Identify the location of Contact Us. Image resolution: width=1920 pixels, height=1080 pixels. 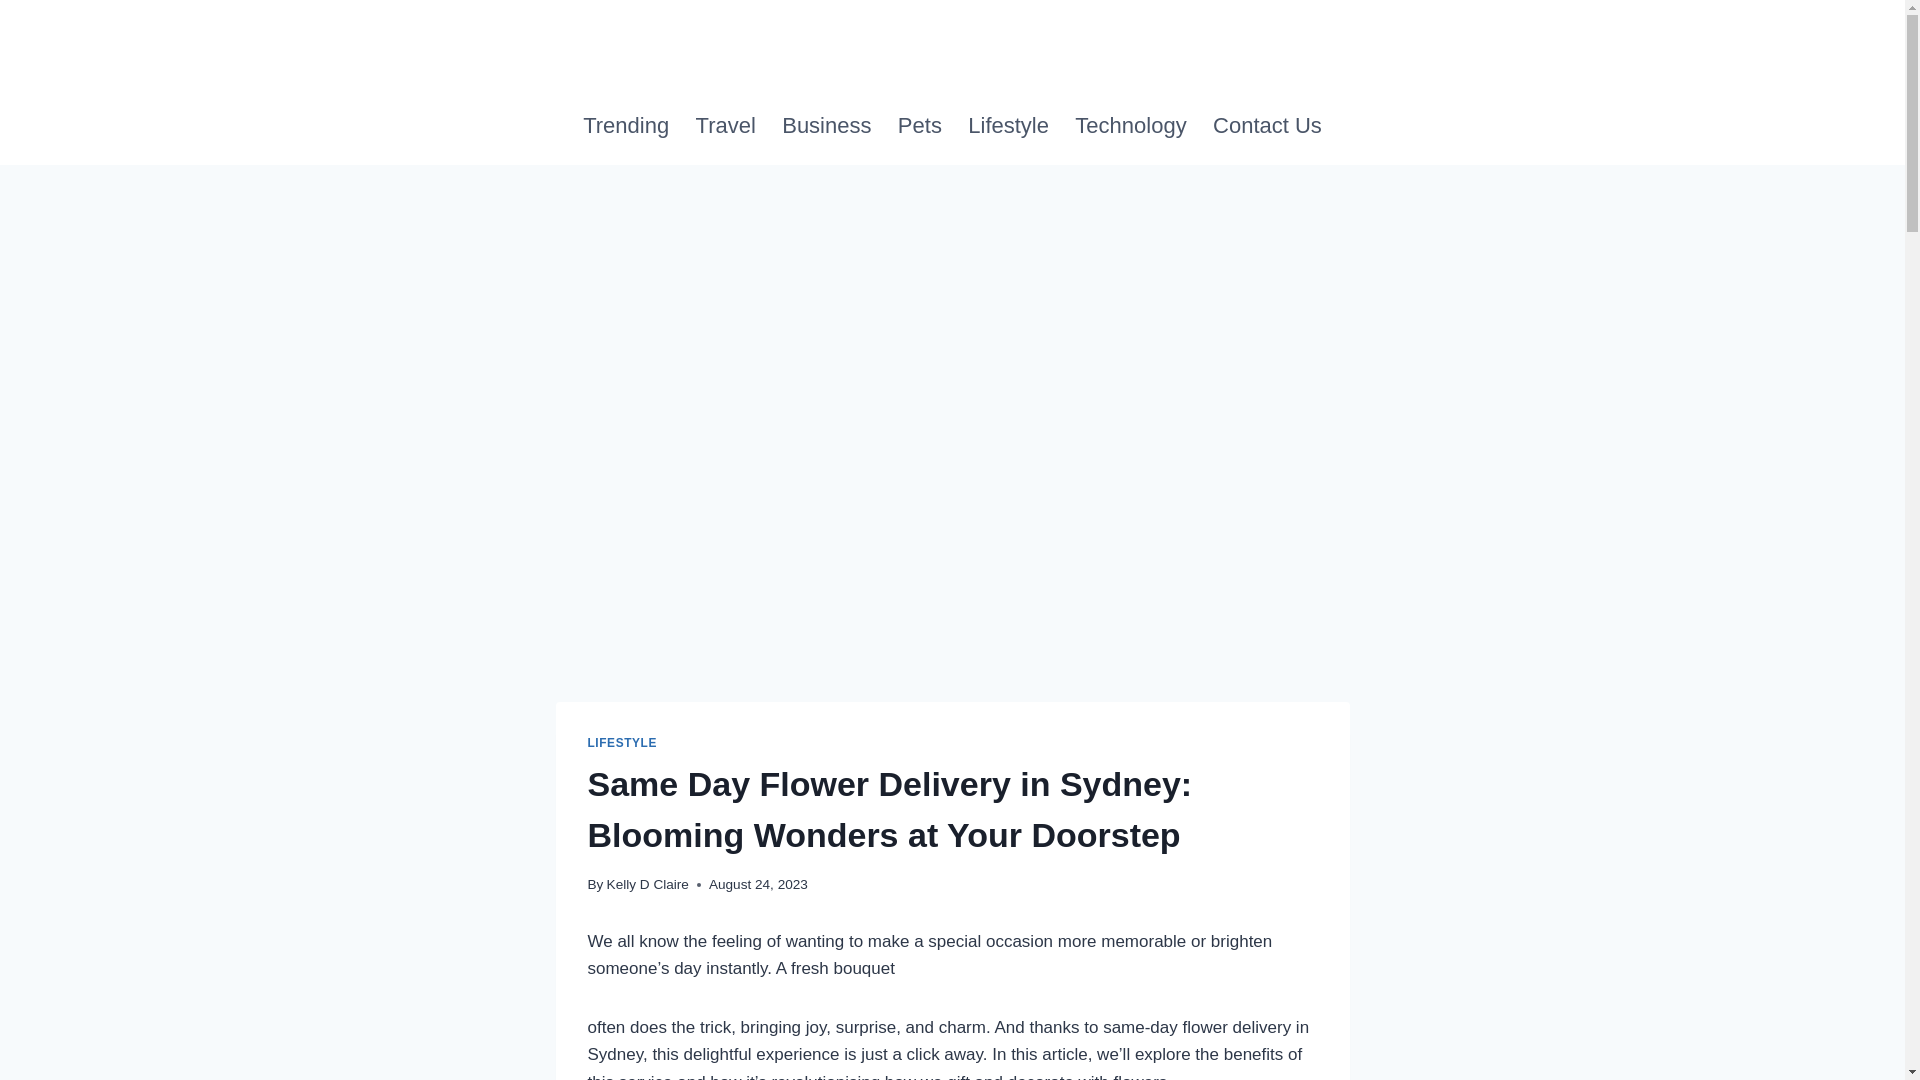
(1267, 126).